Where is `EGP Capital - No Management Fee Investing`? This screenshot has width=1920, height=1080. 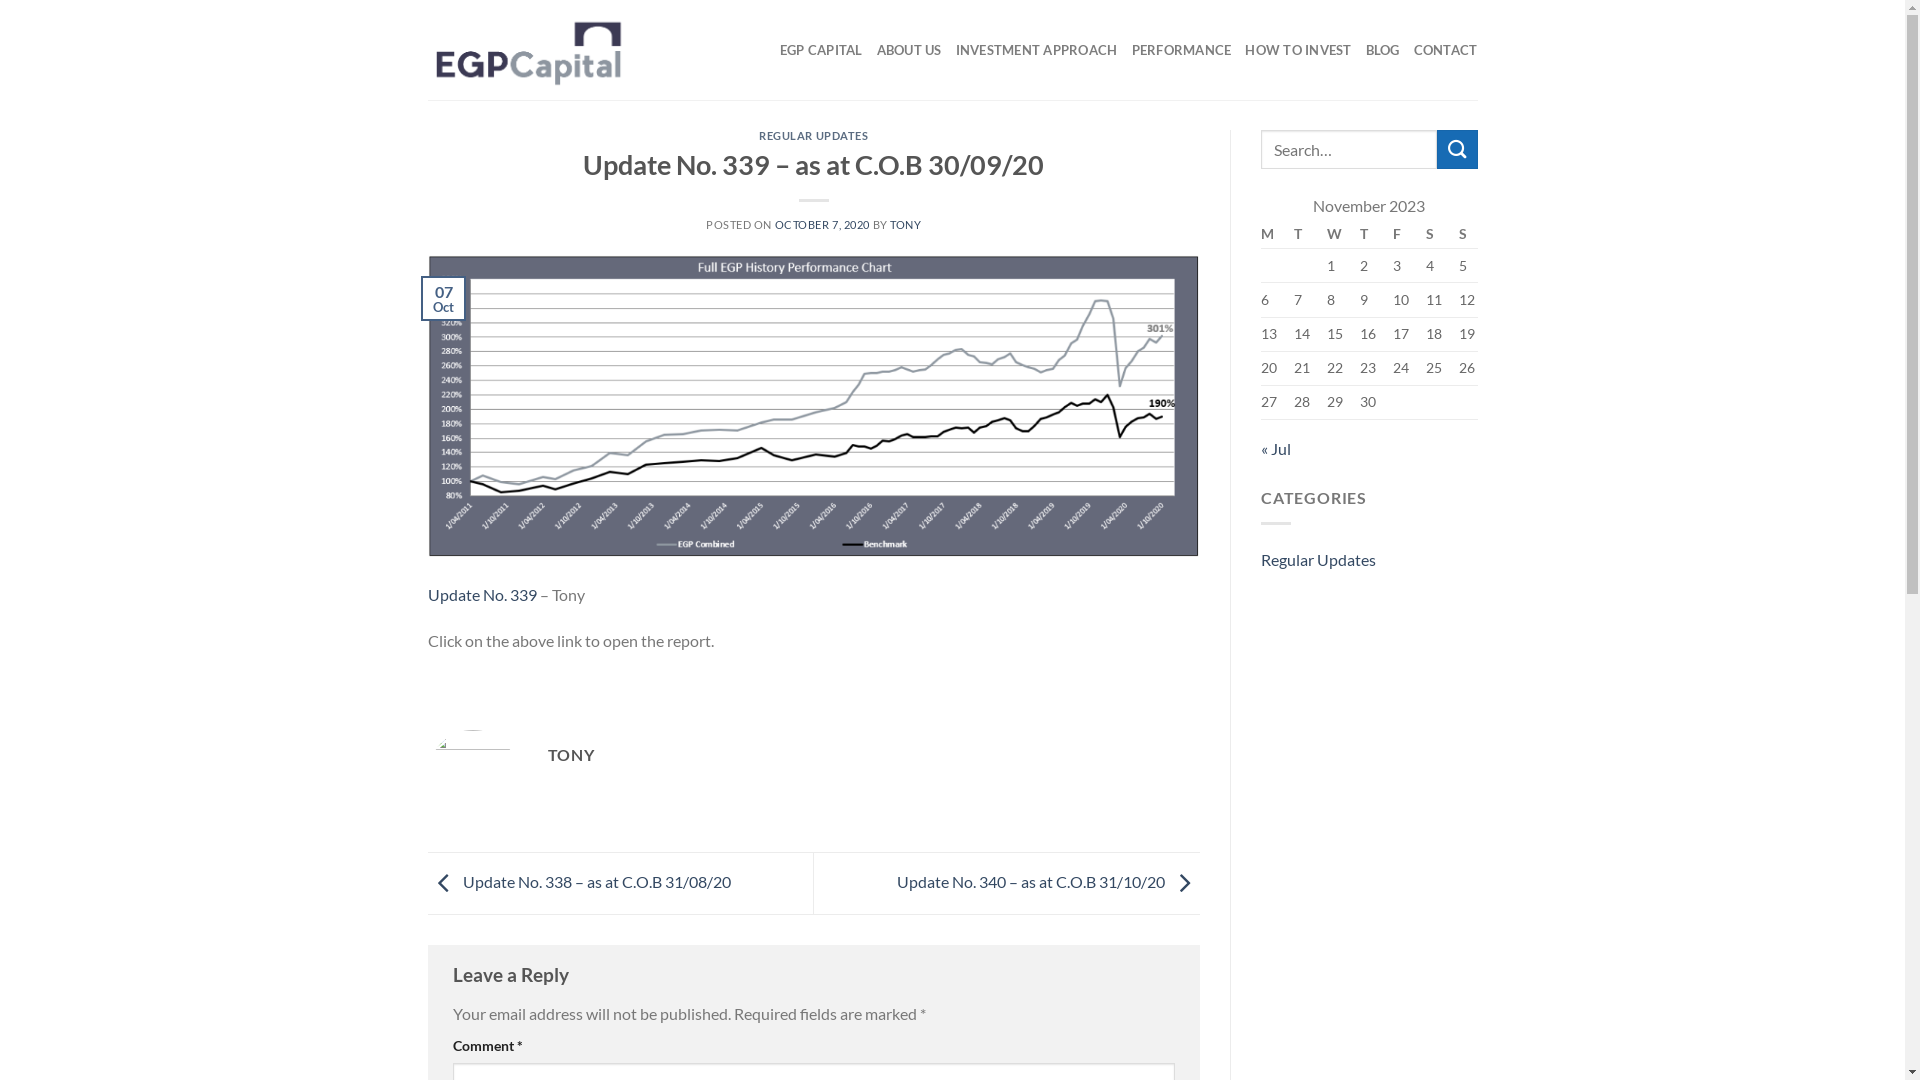 EGP Capital - No Management Fee Investing is located at coordinates (528, 50).